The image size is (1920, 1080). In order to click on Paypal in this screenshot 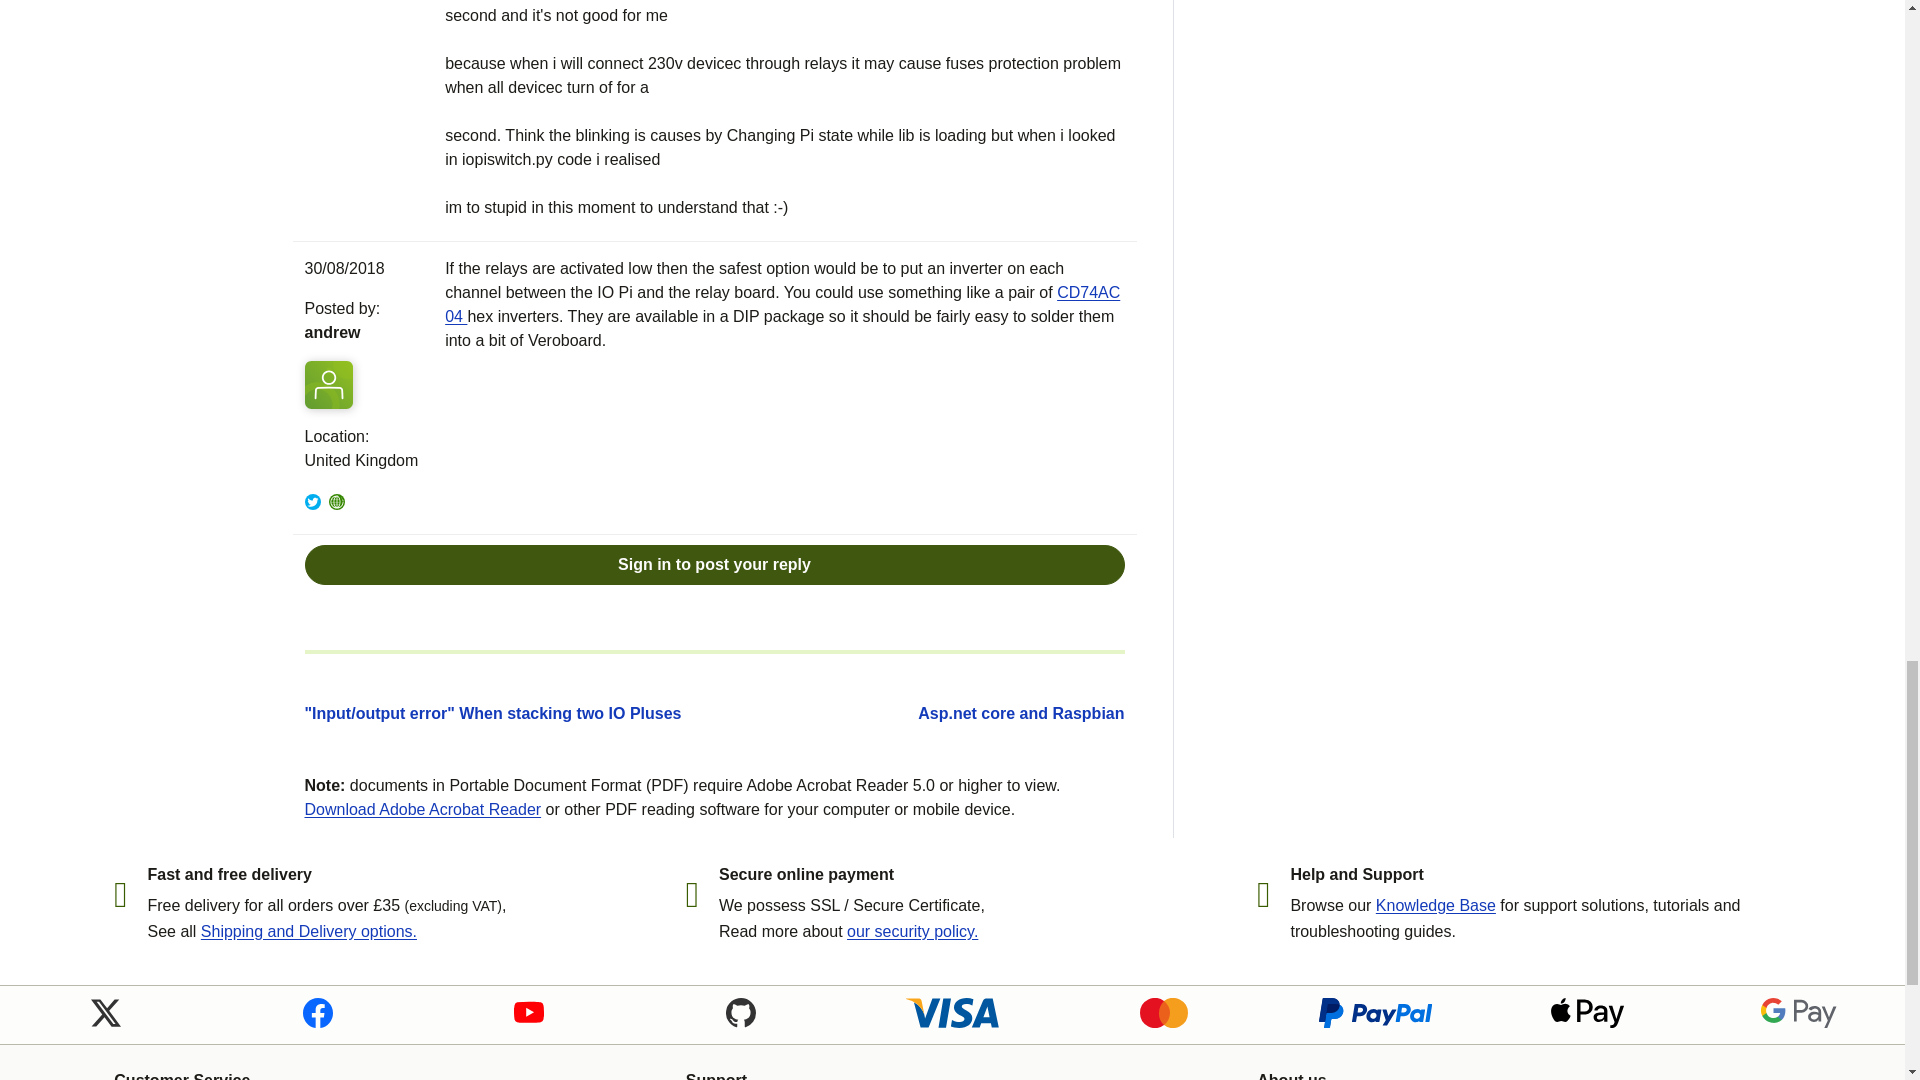, I will do `click(1376, 1012)`.